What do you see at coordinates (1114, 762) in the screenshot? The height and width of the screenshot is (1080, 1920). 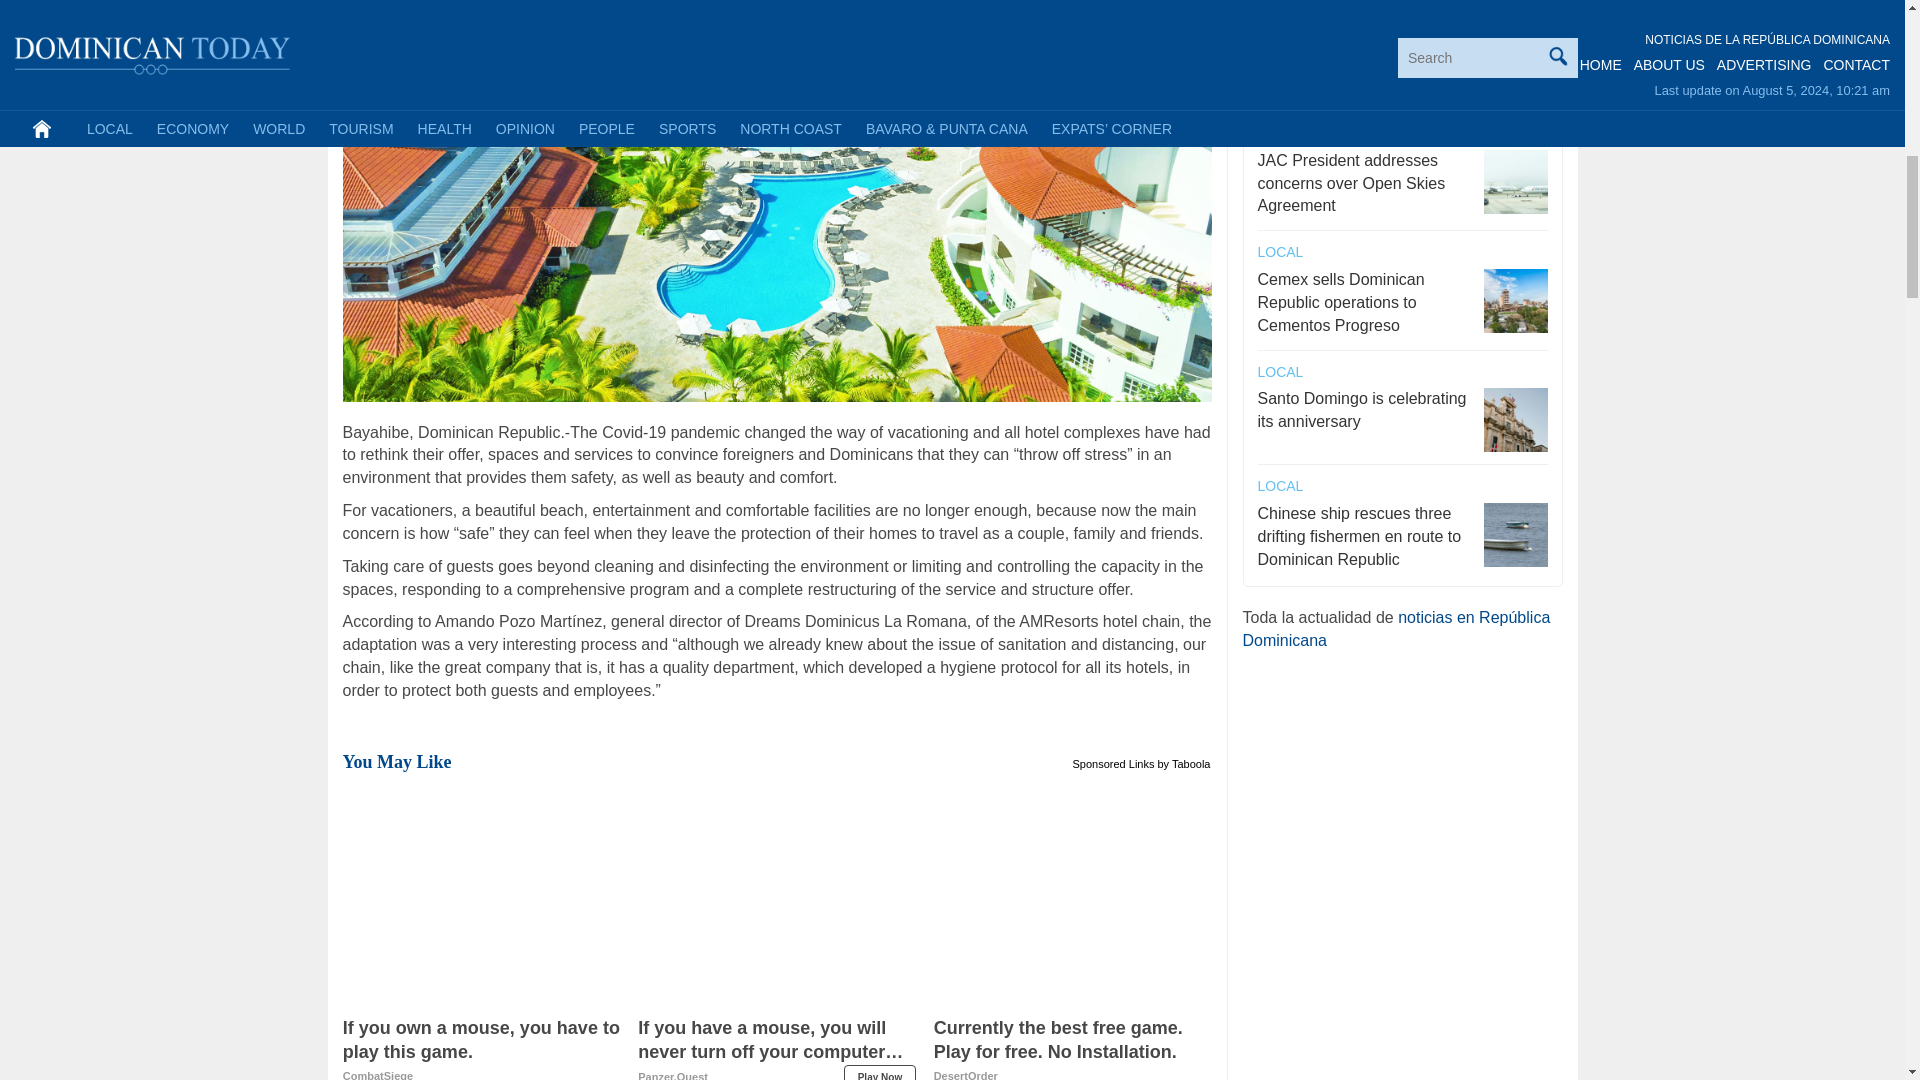 I see `If you own a mouse, you have to play this game.` at bounding box center [1114, 762].